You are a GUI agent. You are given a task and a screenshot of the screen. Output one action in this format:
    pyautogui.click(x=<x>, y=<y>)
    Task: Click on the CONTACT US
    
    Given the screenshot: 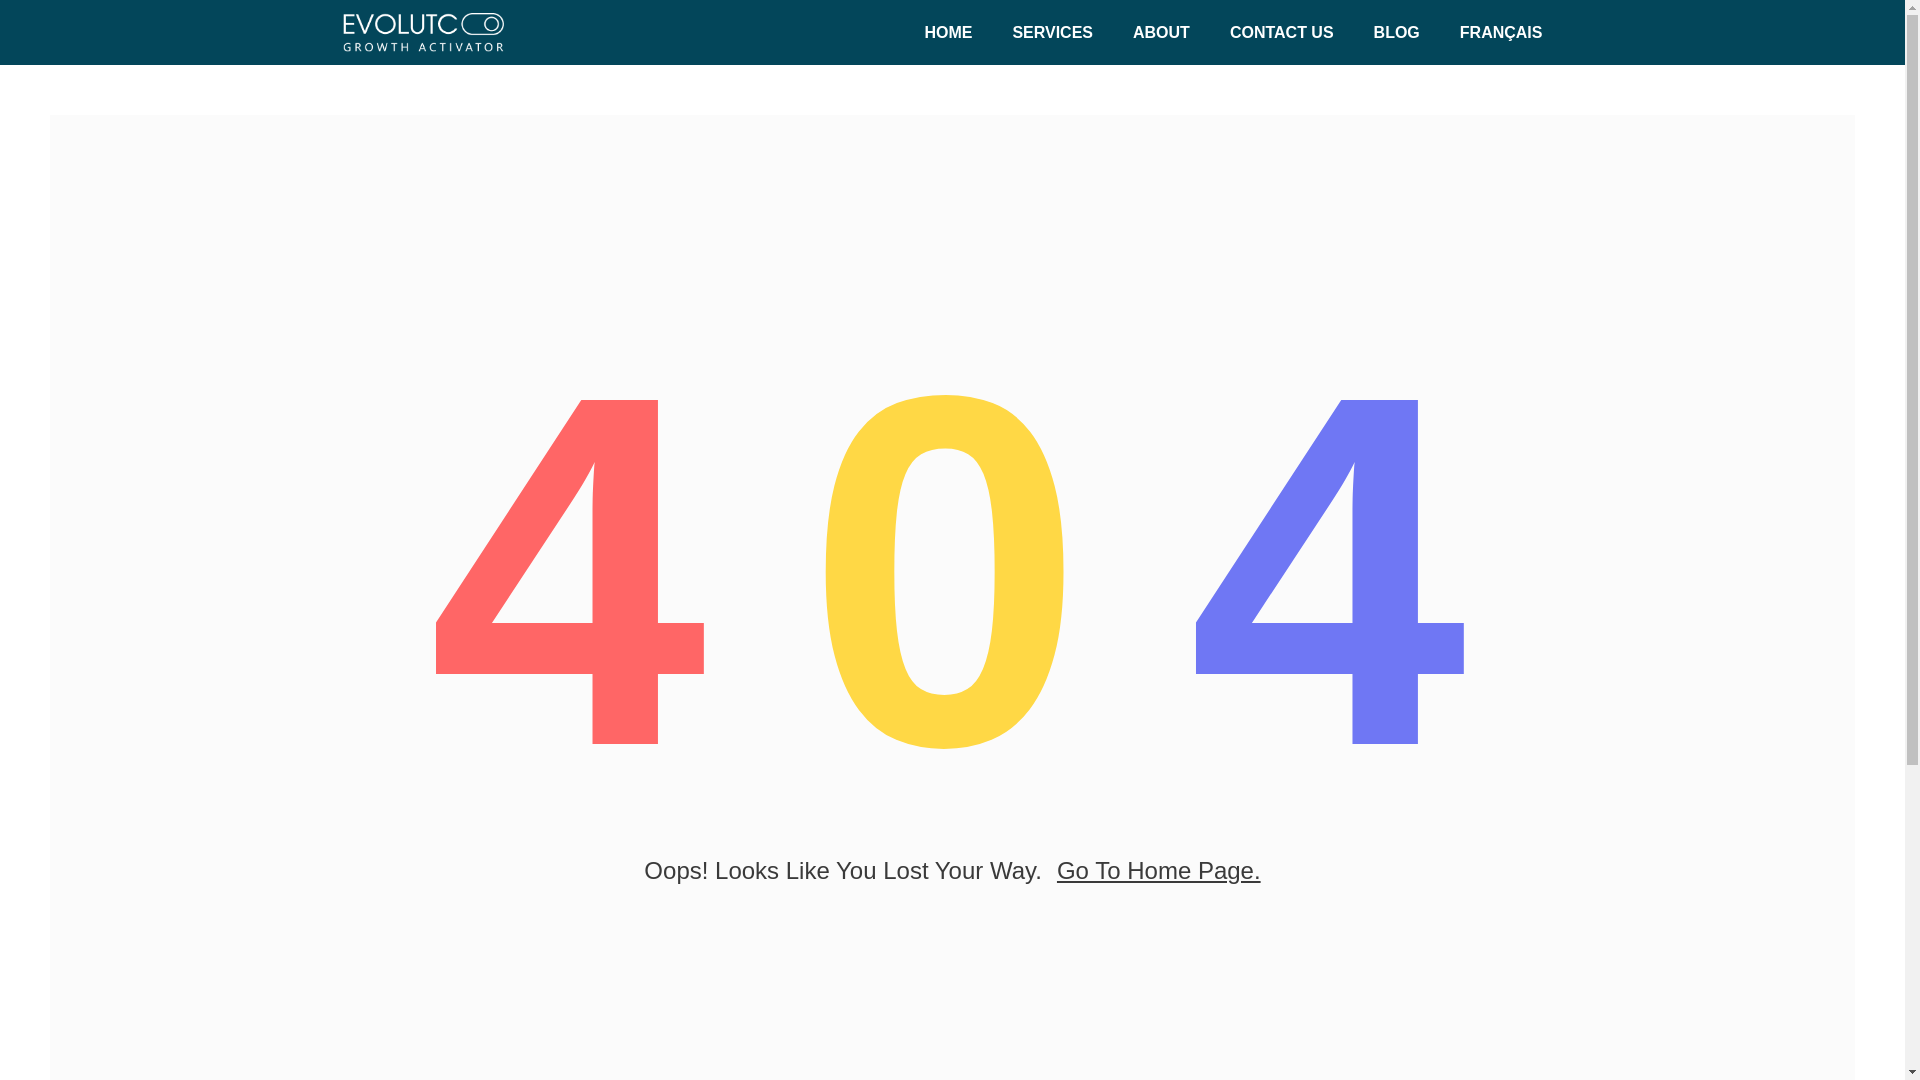 What is the action you would take?
    pyautogui.click(x=1281, y=32)
    